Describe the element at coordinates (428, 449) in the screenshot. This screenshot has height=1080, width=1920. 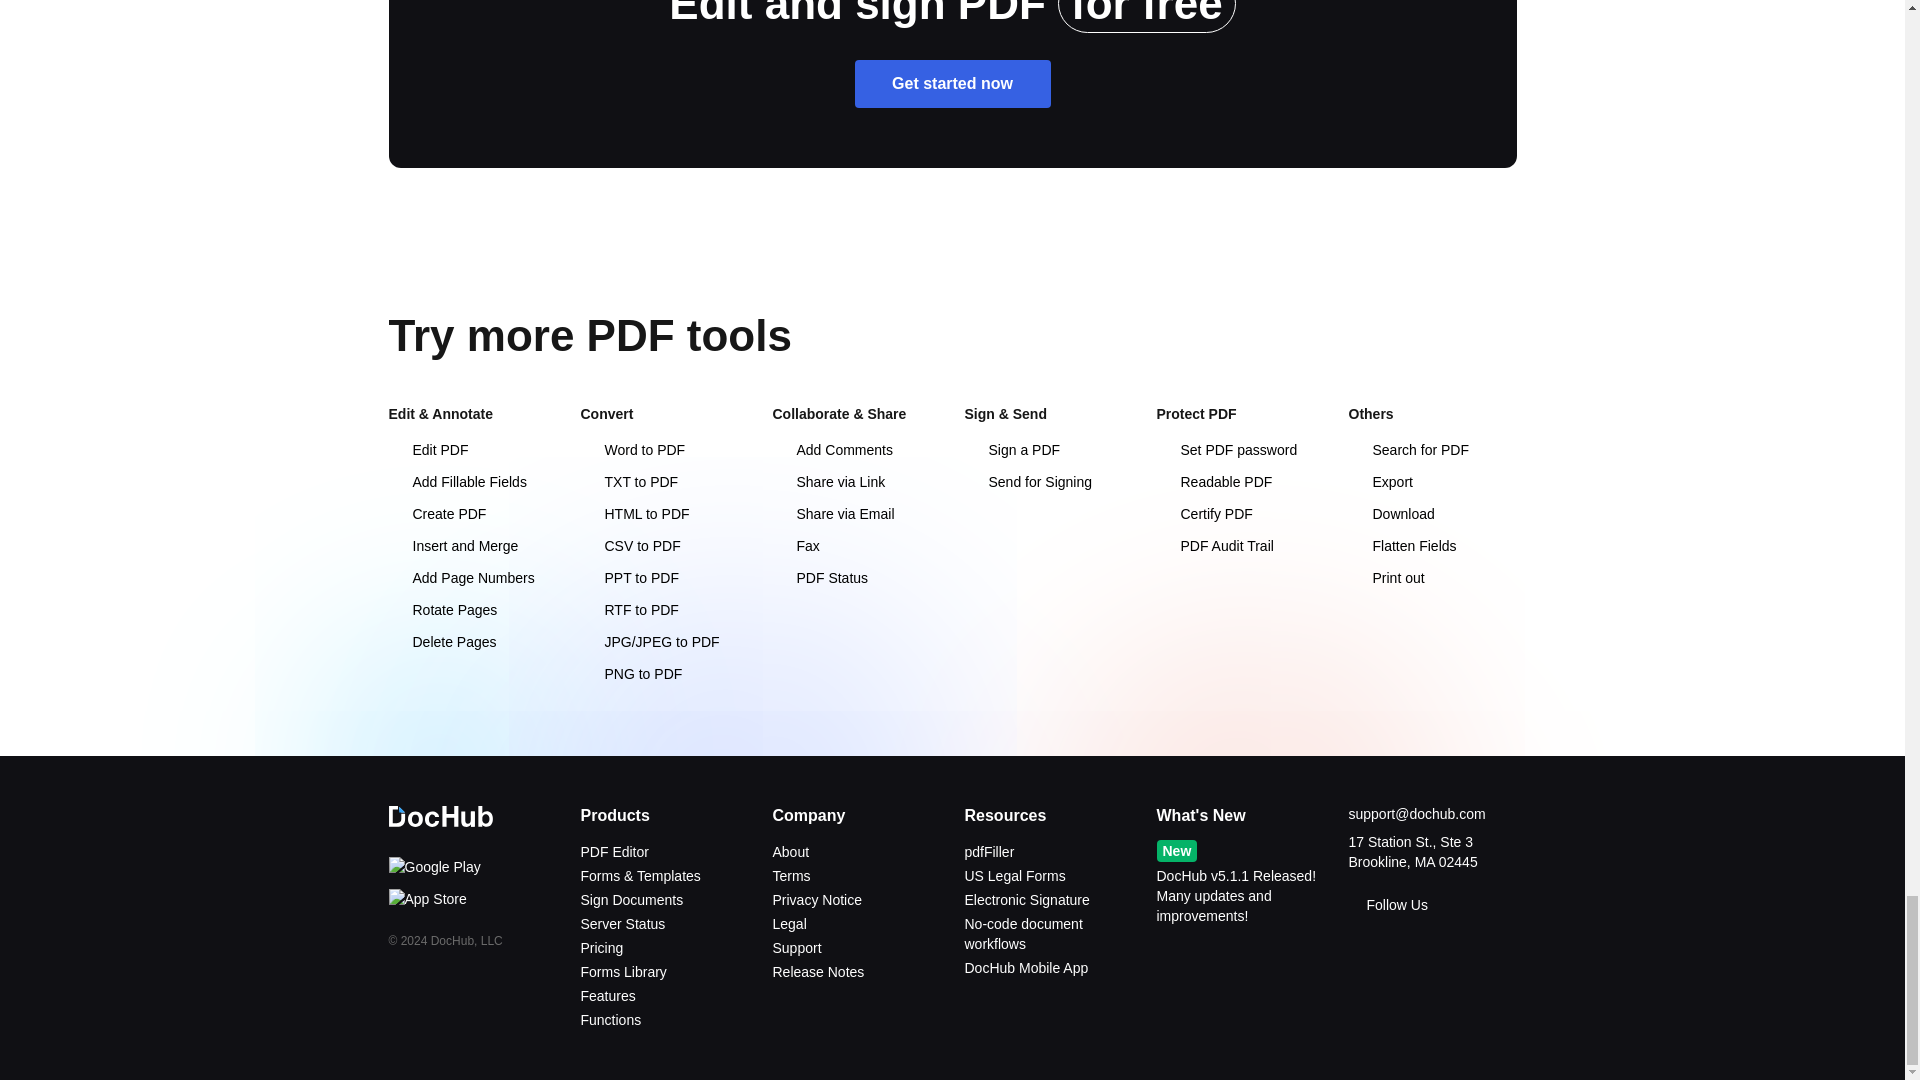
I see `Edit PDF` at that location.